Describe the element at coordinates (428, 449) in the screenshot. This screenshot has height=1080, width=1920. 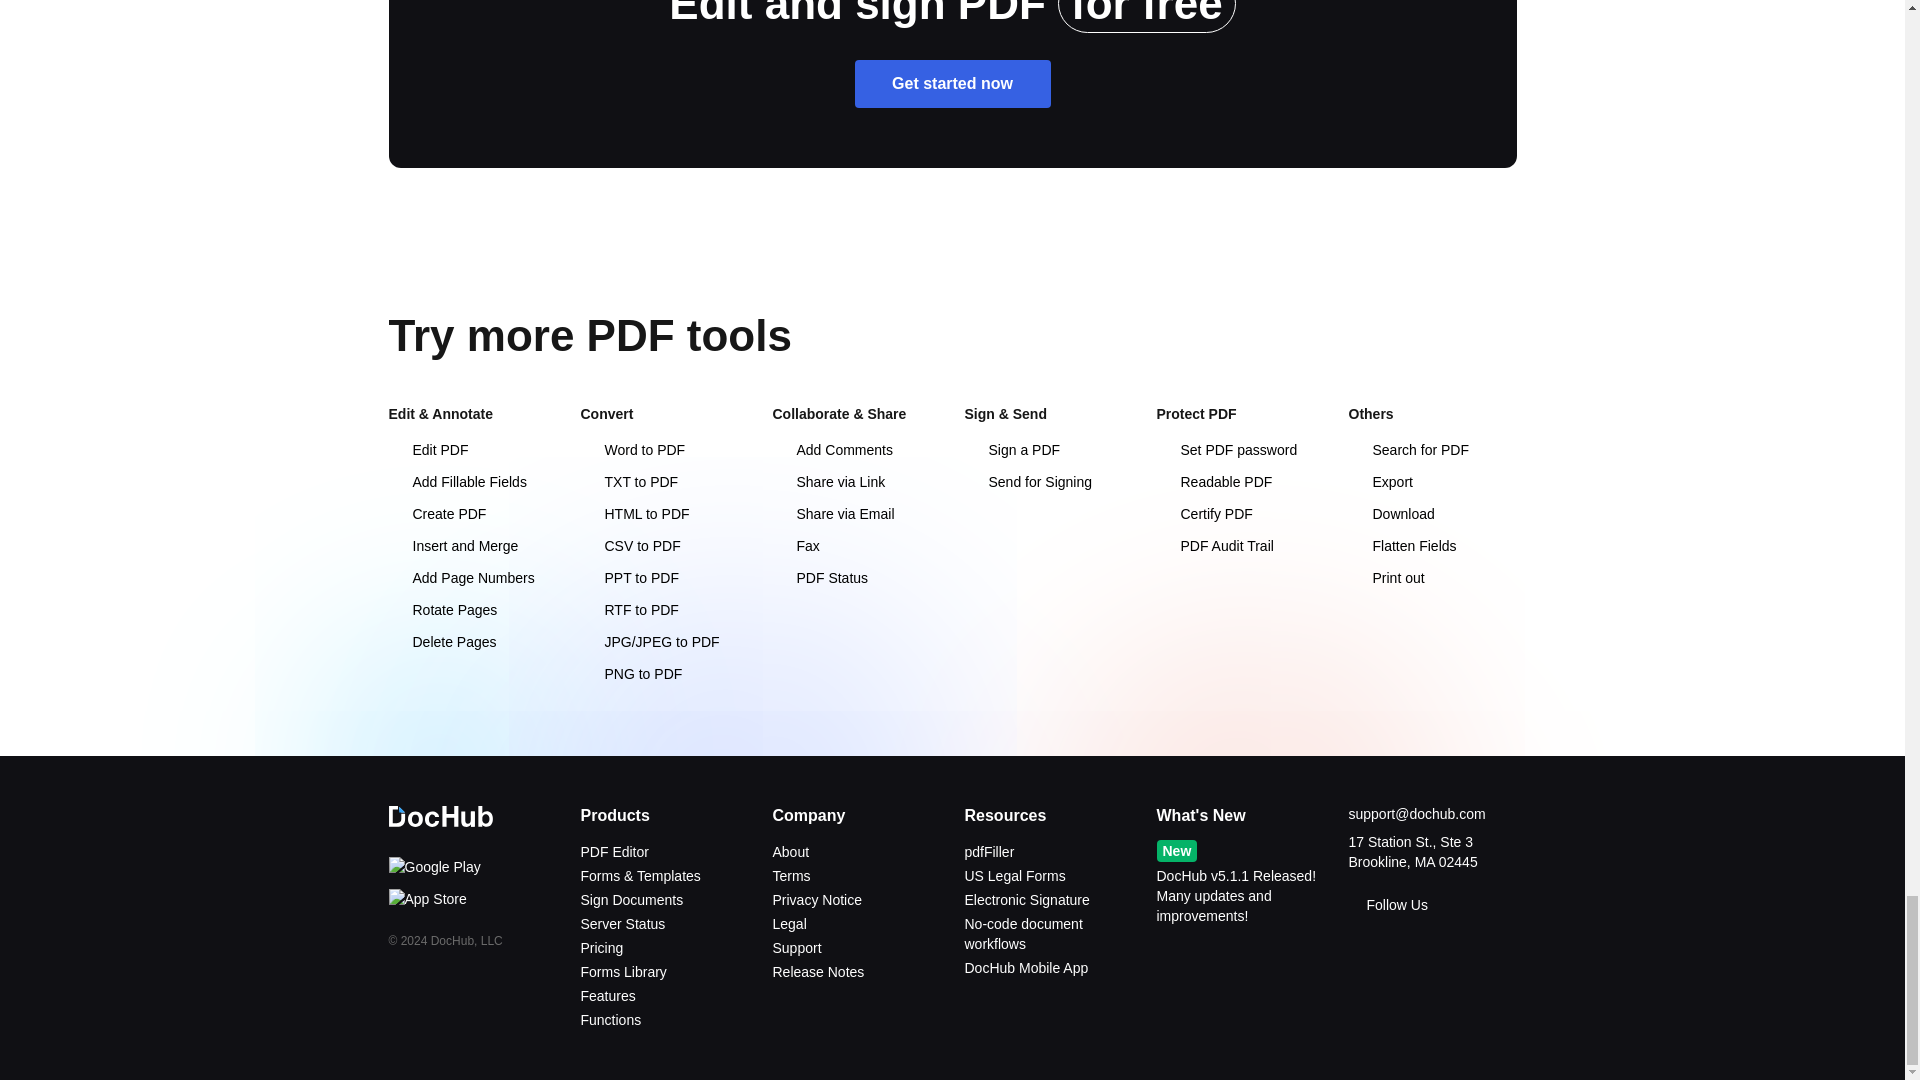
I see `Edit PDF` at that location.